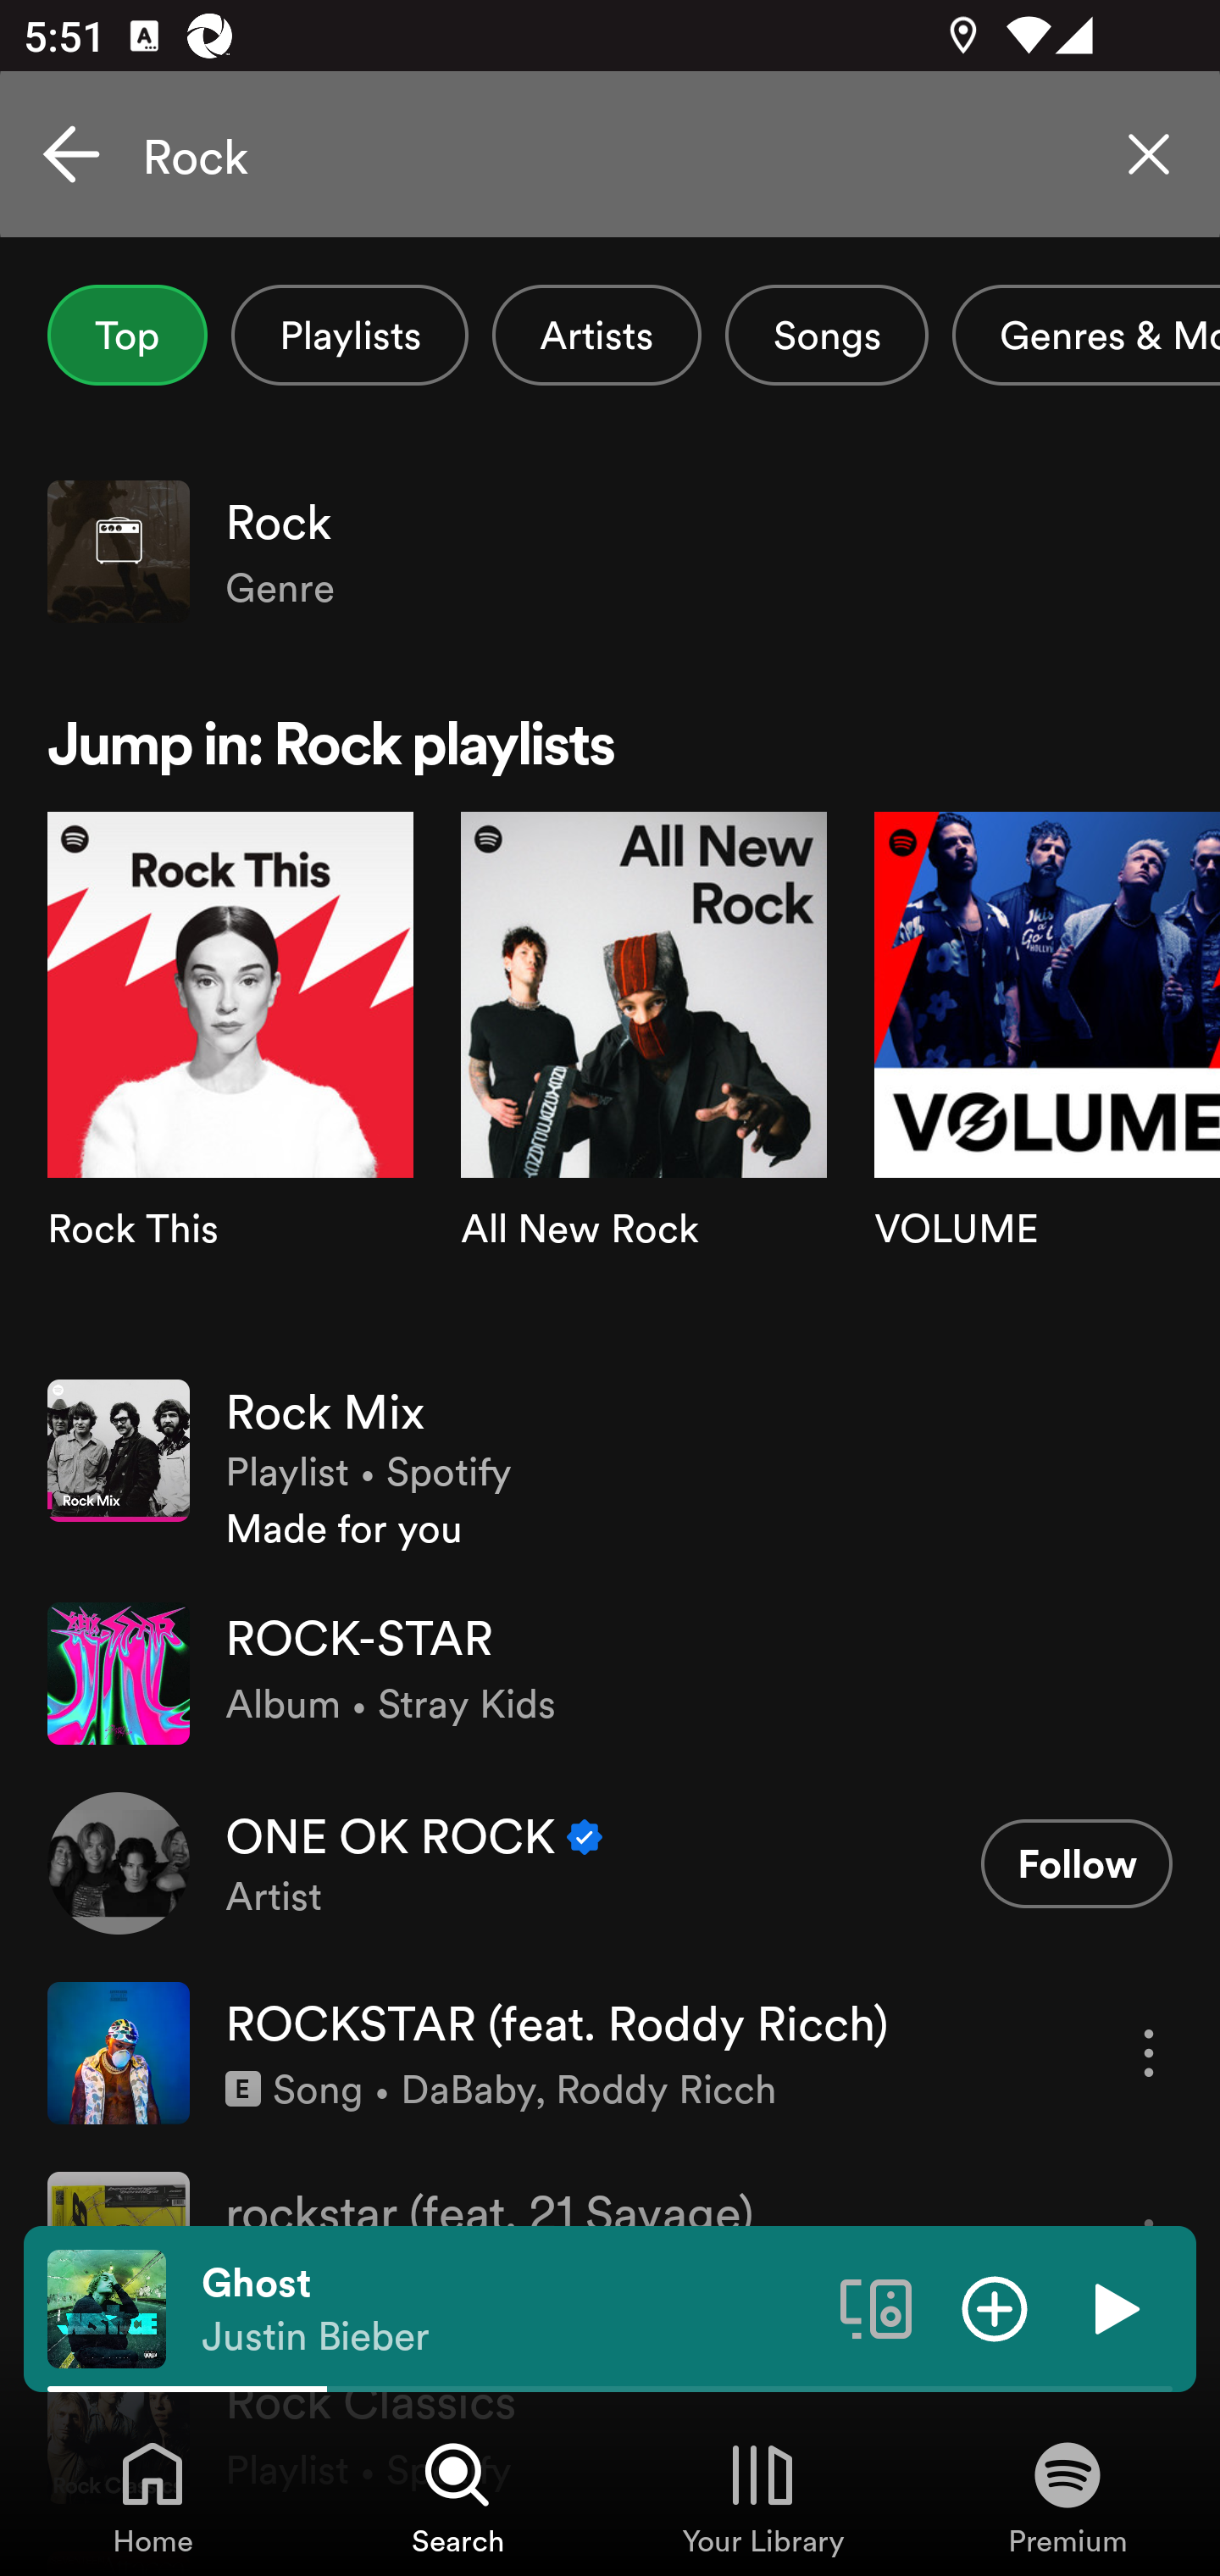  What do you see at coordinates (1113, 2307) in the screenshot?
I see `Play` at bounding box center [1113, 2307].